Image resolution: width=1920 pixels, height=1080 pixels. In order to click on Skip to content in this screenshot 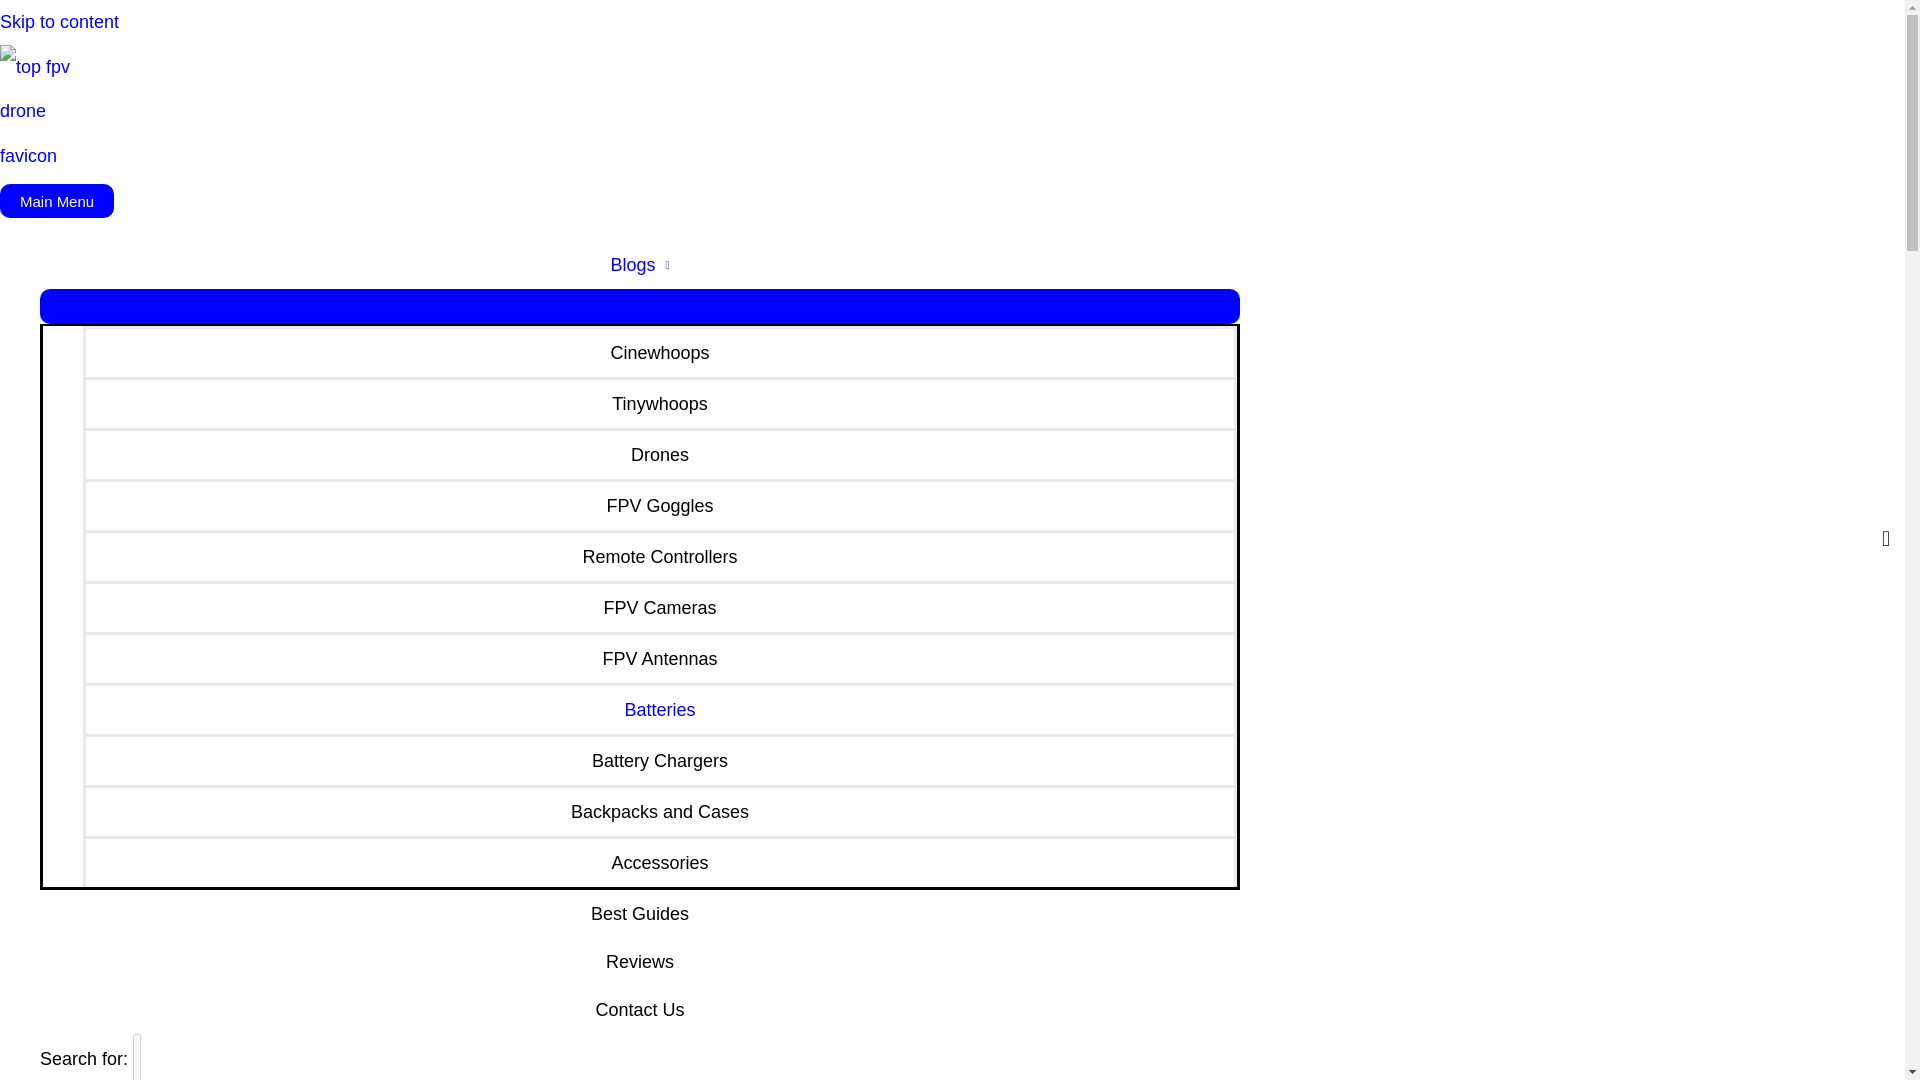, I will do `click(60, 22)`.